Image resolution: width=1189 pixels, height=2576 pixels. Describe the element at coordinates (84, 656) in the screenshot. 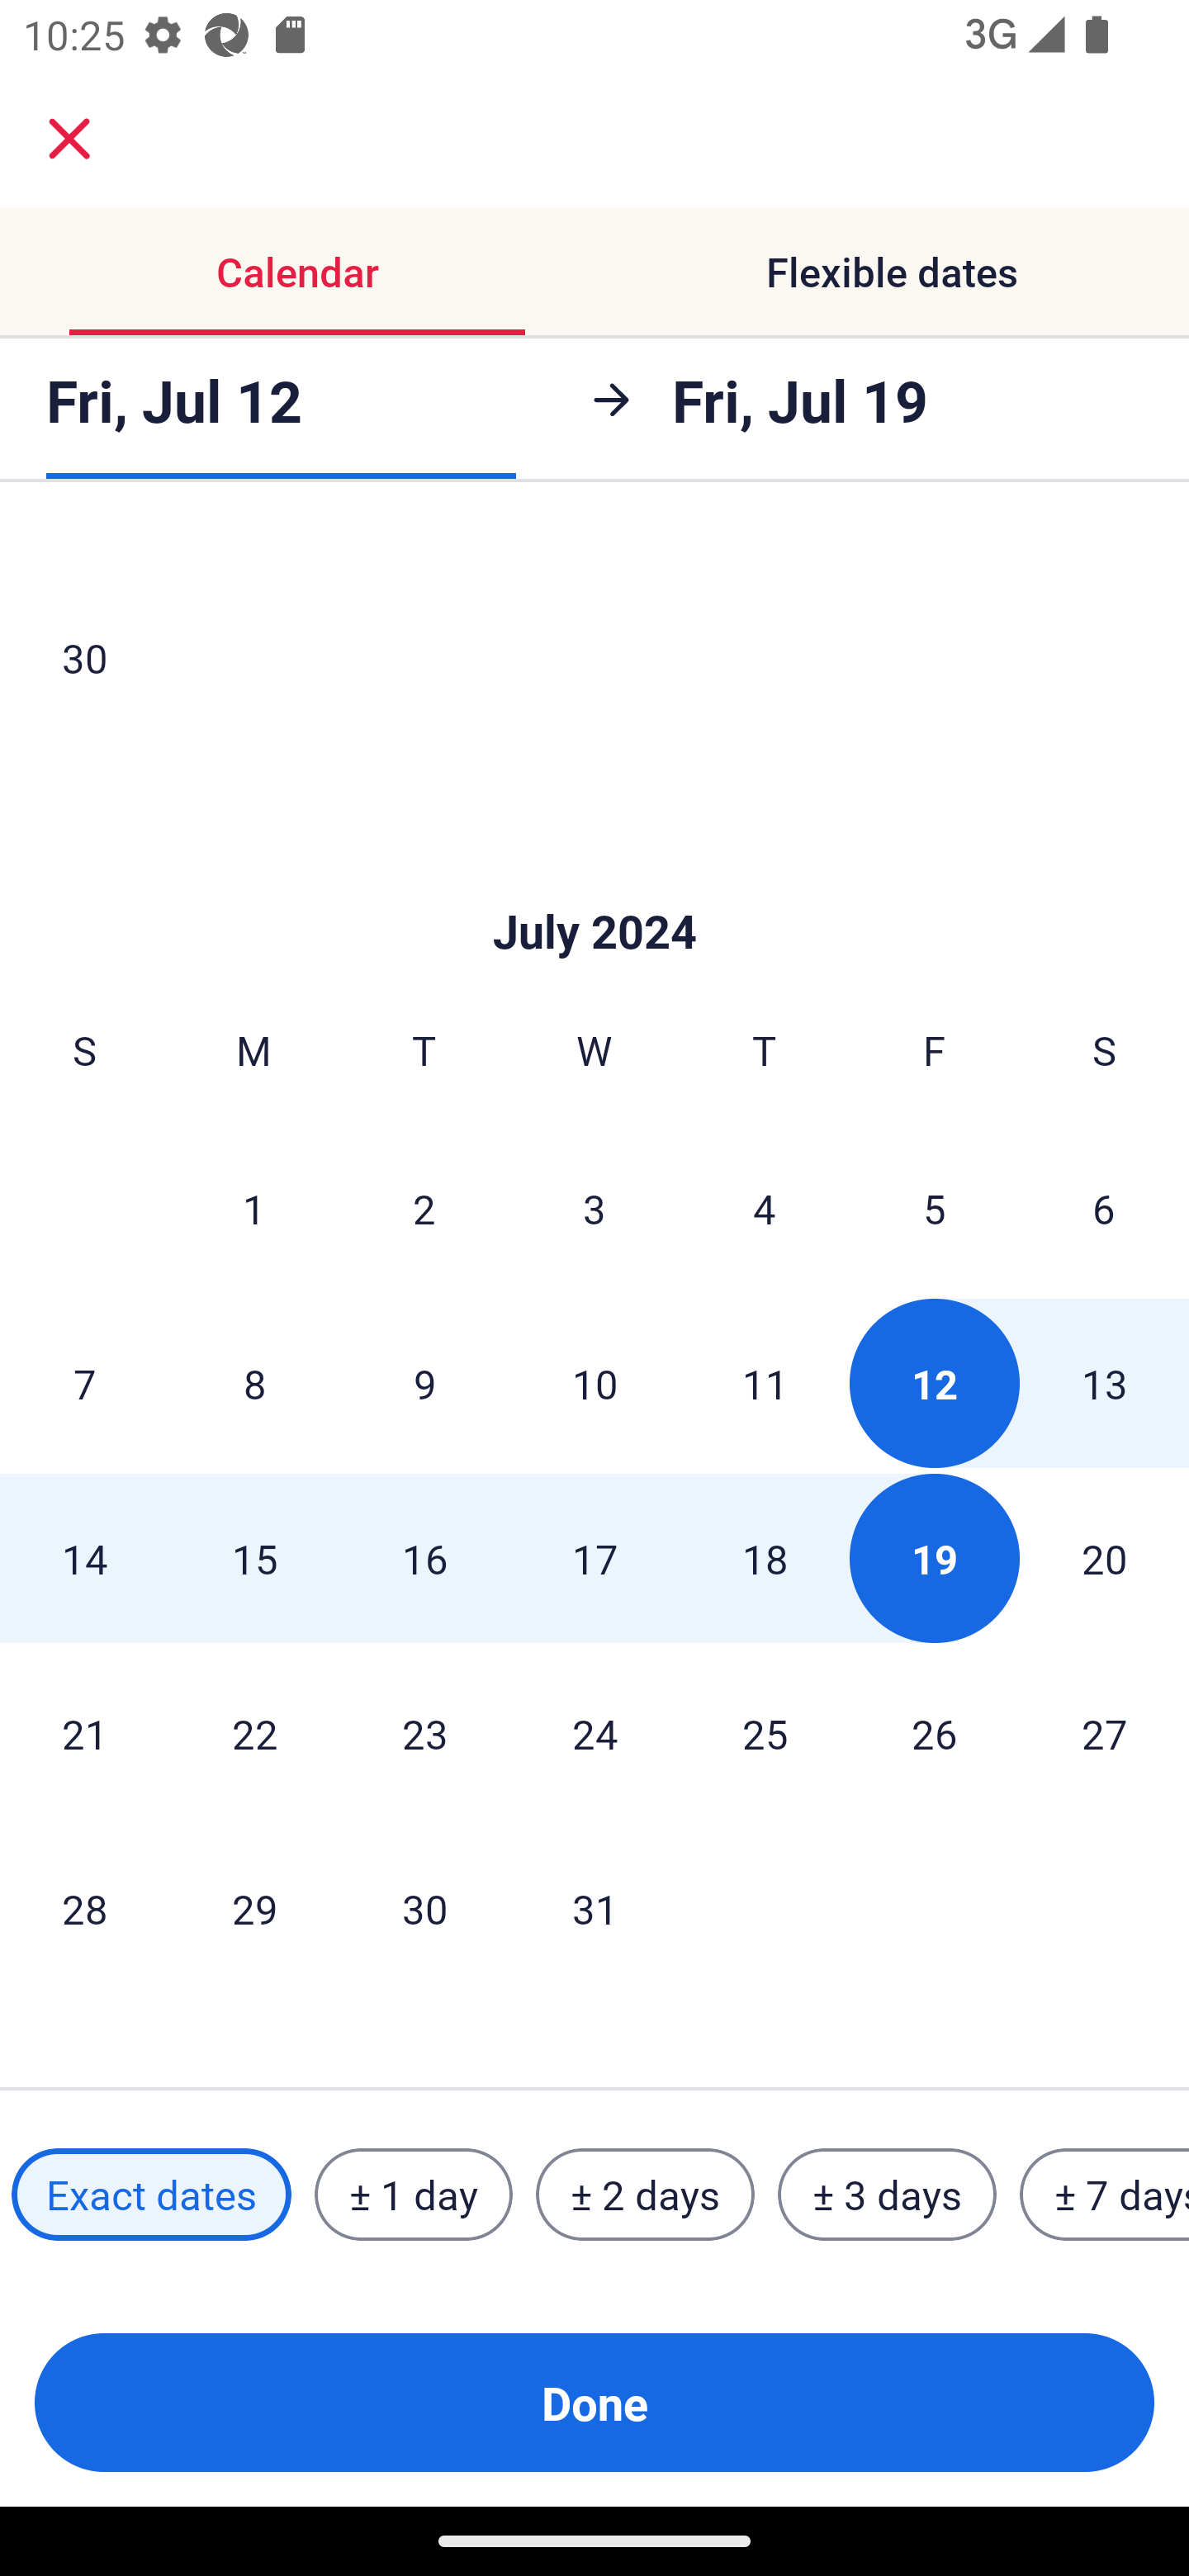

I see `30 Sunday, June 30, 2024` at that location.